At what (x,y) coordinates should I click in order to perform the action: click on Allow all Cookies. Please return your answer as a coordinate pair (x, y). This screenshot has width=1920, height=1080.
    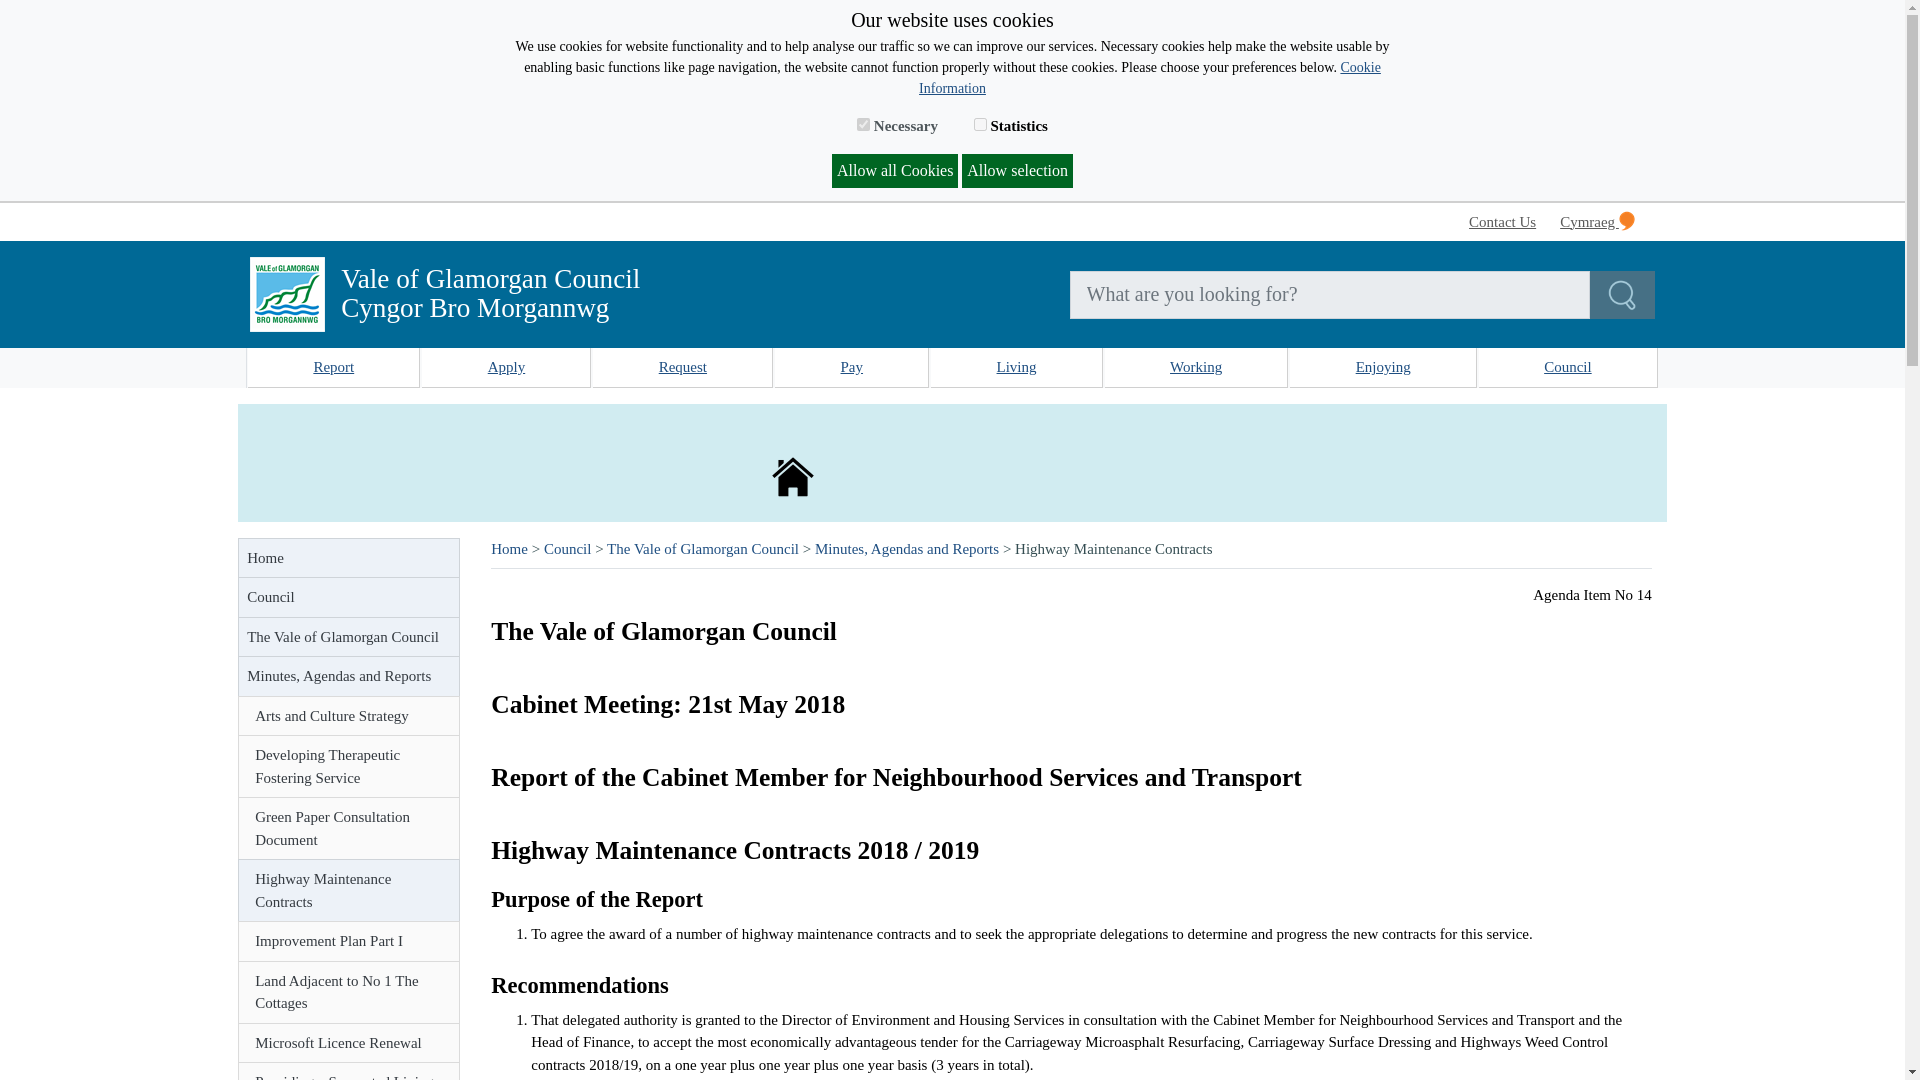
    Looking at the image, I should click on (894, 170).